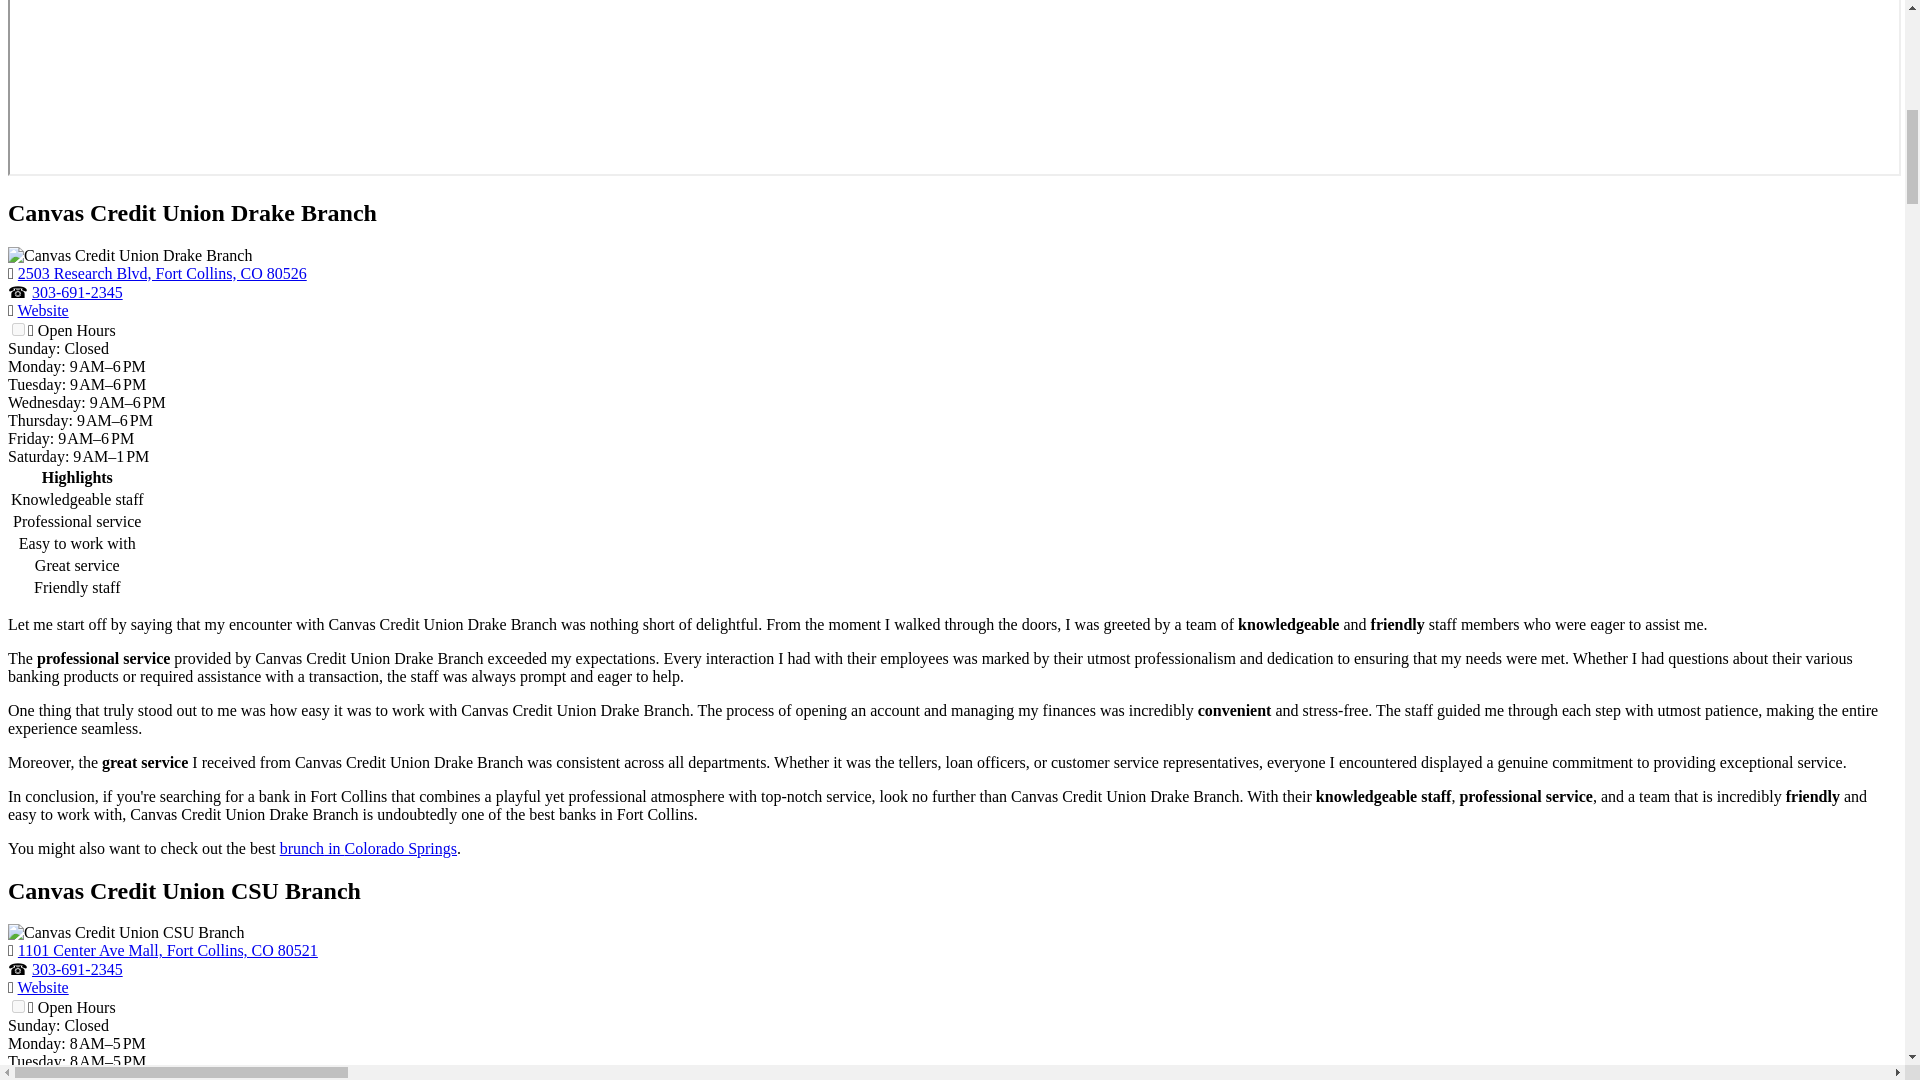 This screenshot has width=1920, height=1080. I want to click on brunch in Colorado Springs, so click(368, 848).